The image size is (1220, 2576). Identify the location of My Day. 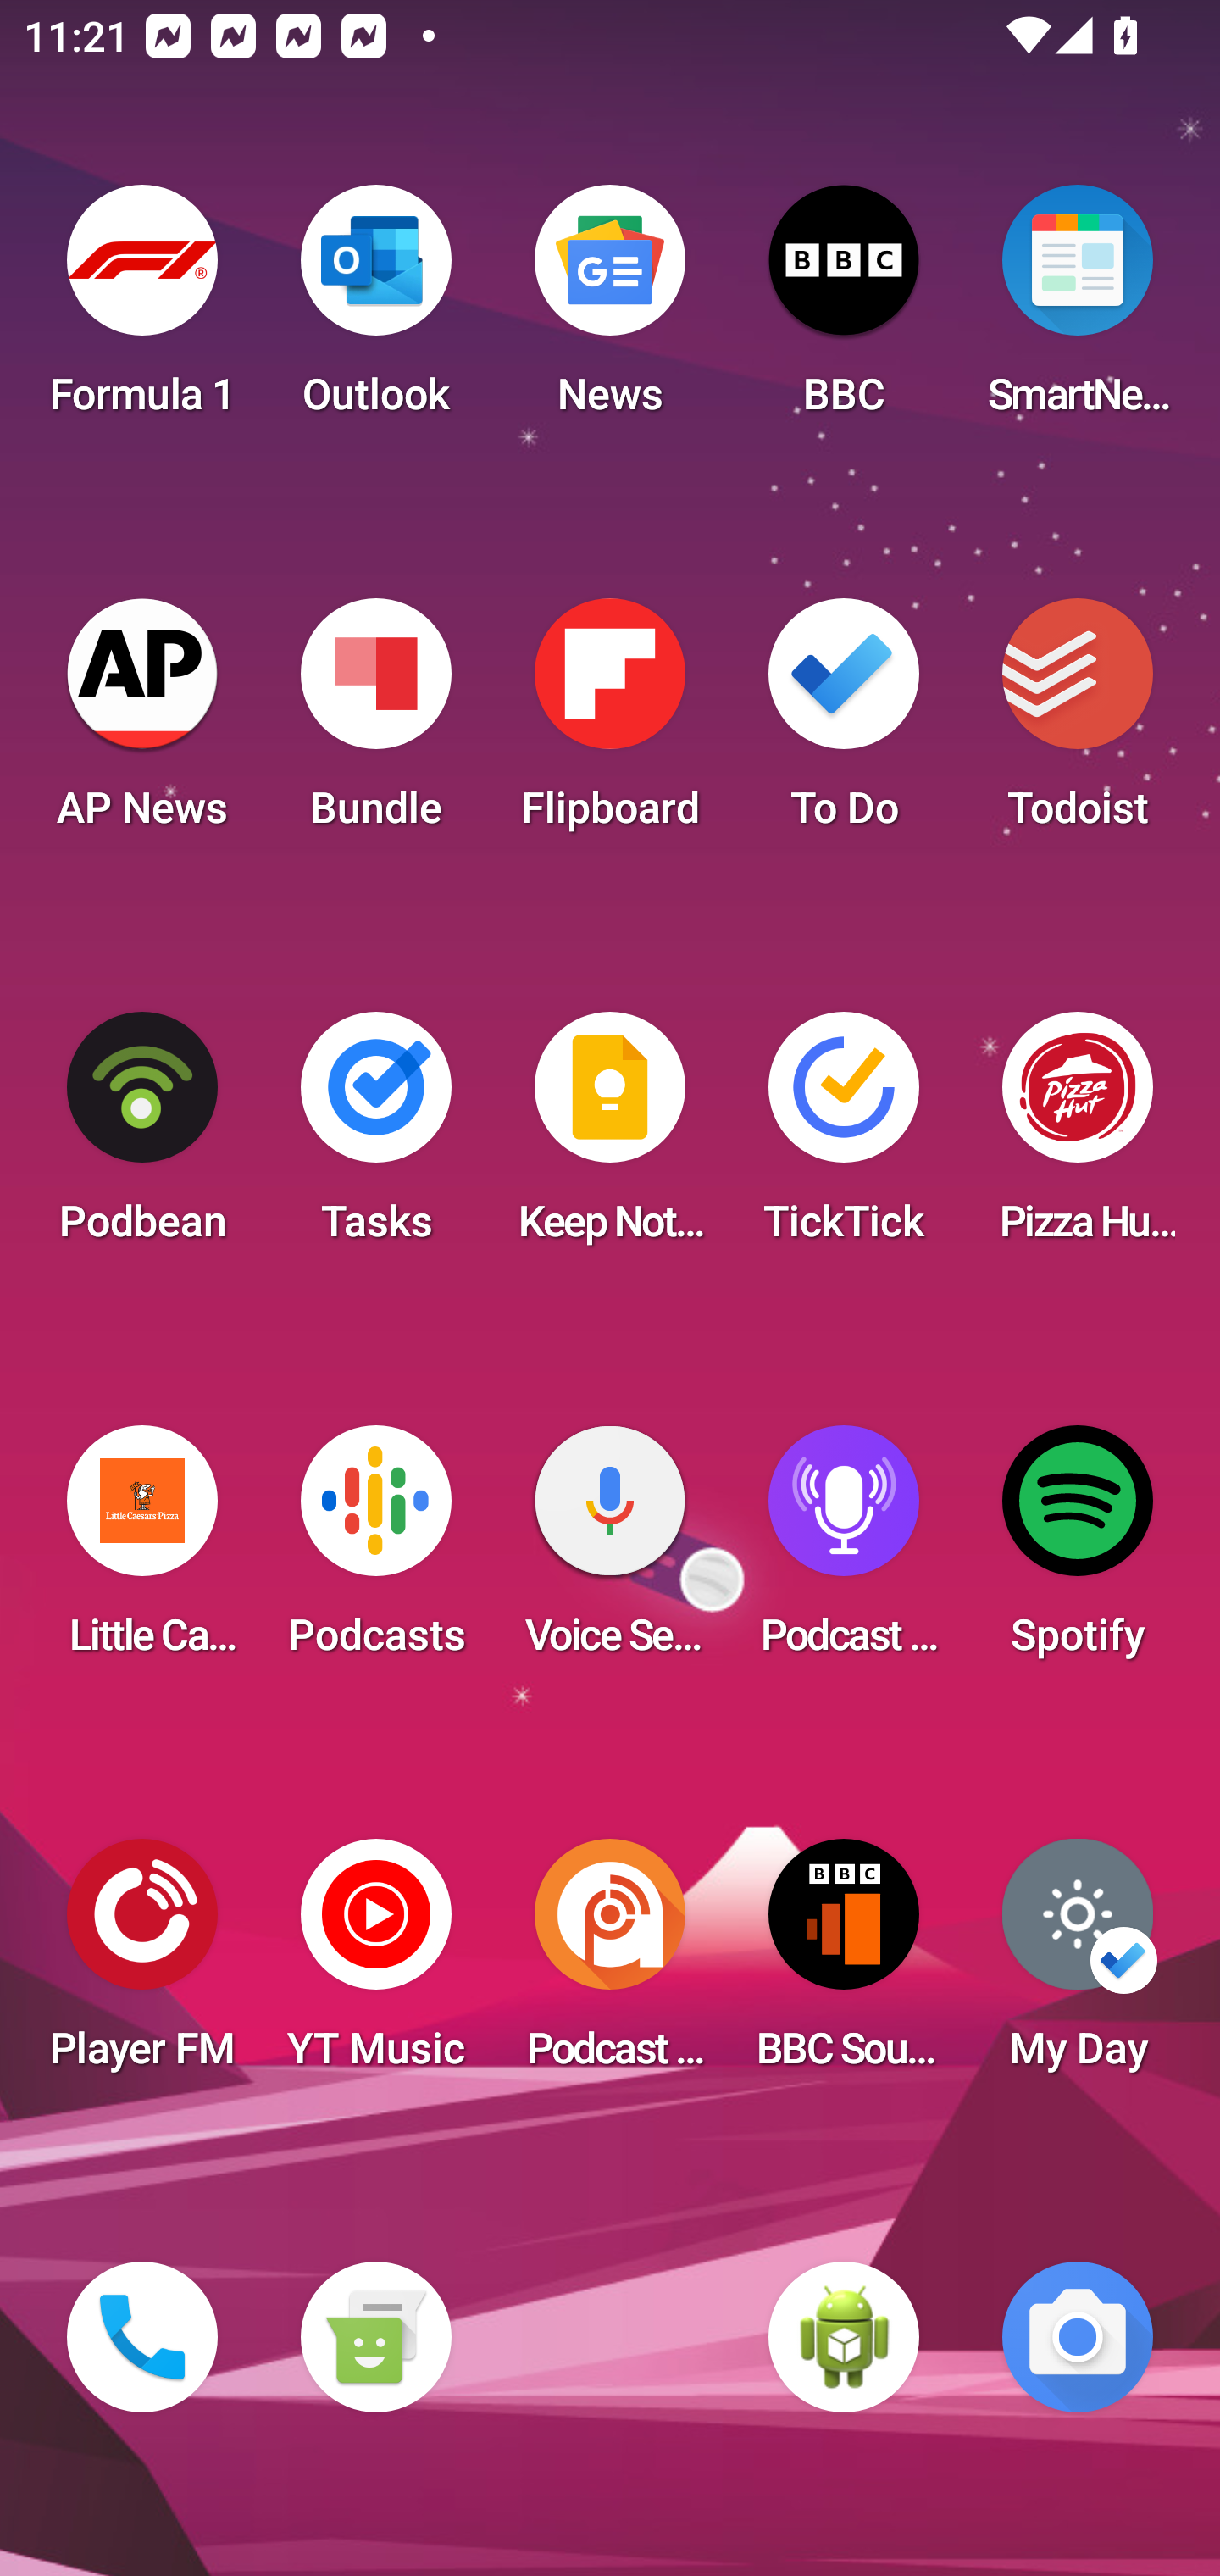
(1078, 1964).